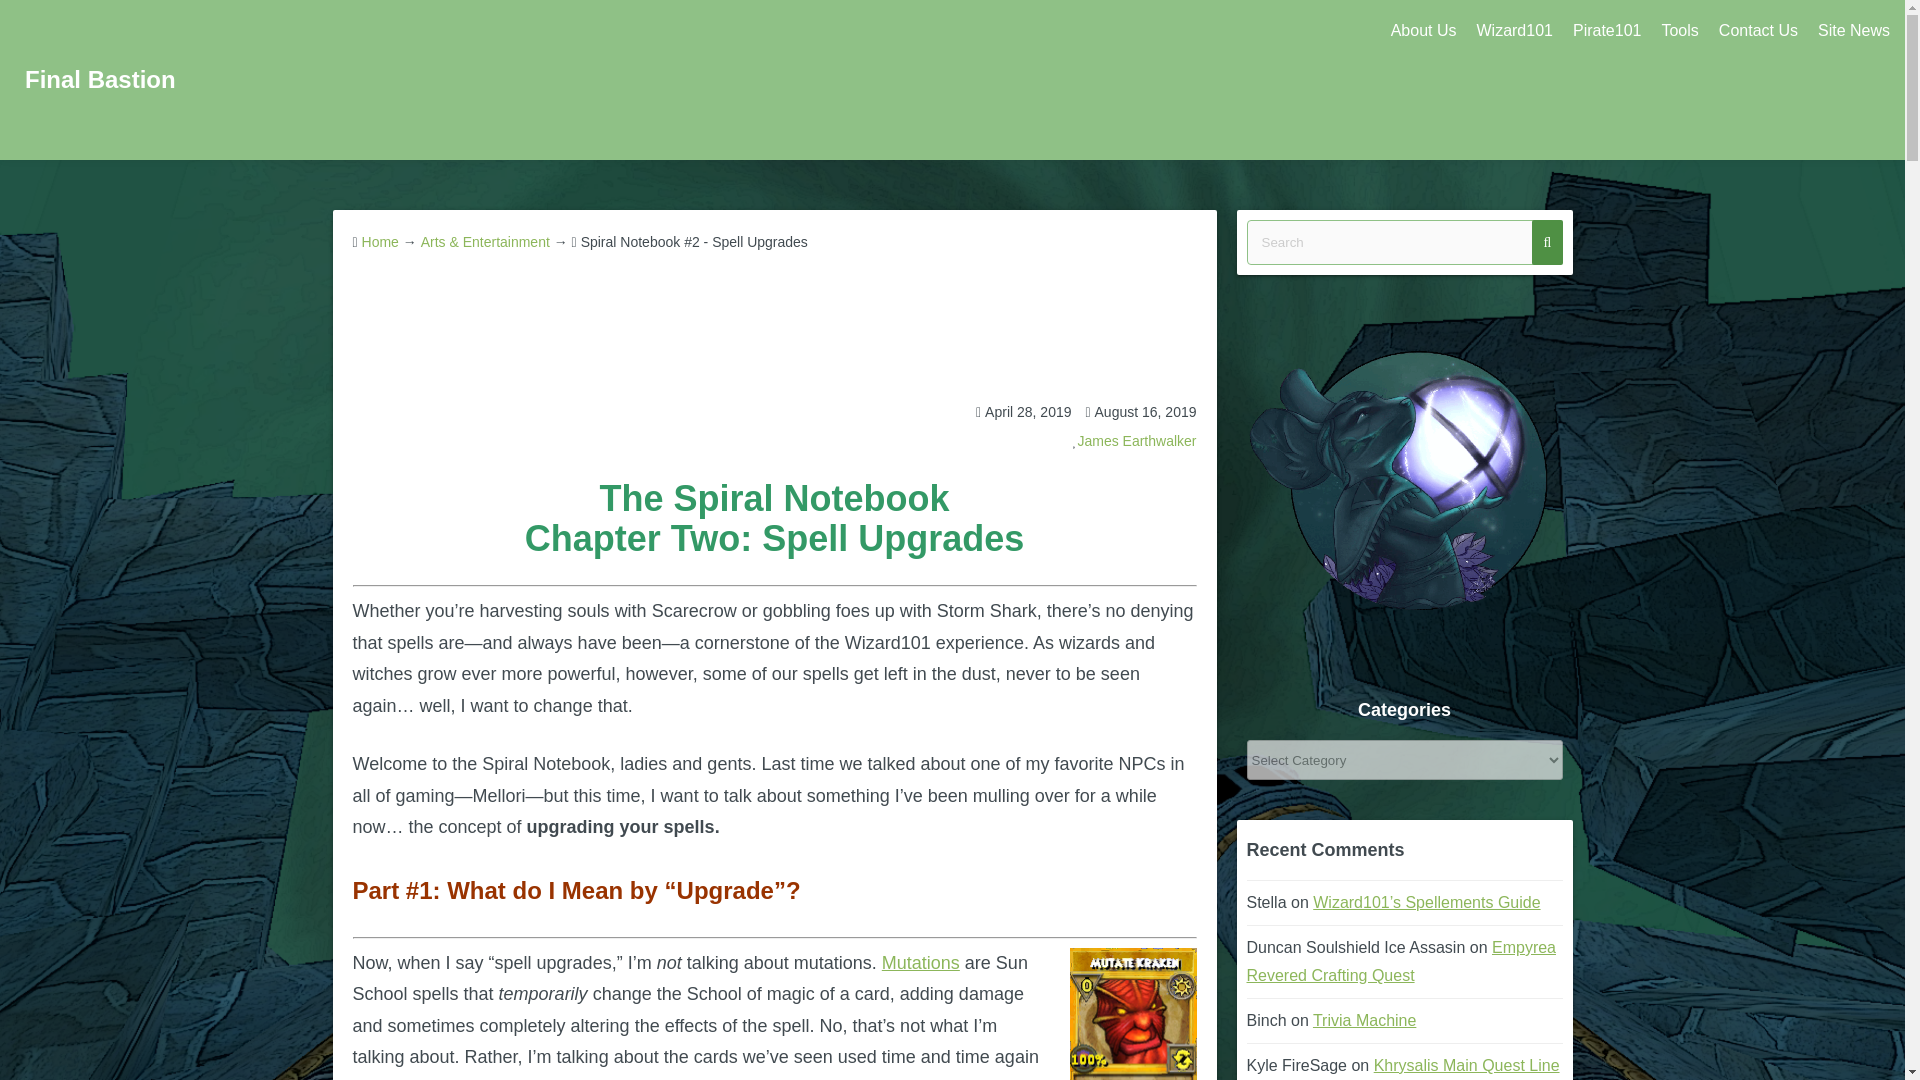 This screenshot has height=1080, width=1920. I want to click on Pirate101, so click(1606, 31).